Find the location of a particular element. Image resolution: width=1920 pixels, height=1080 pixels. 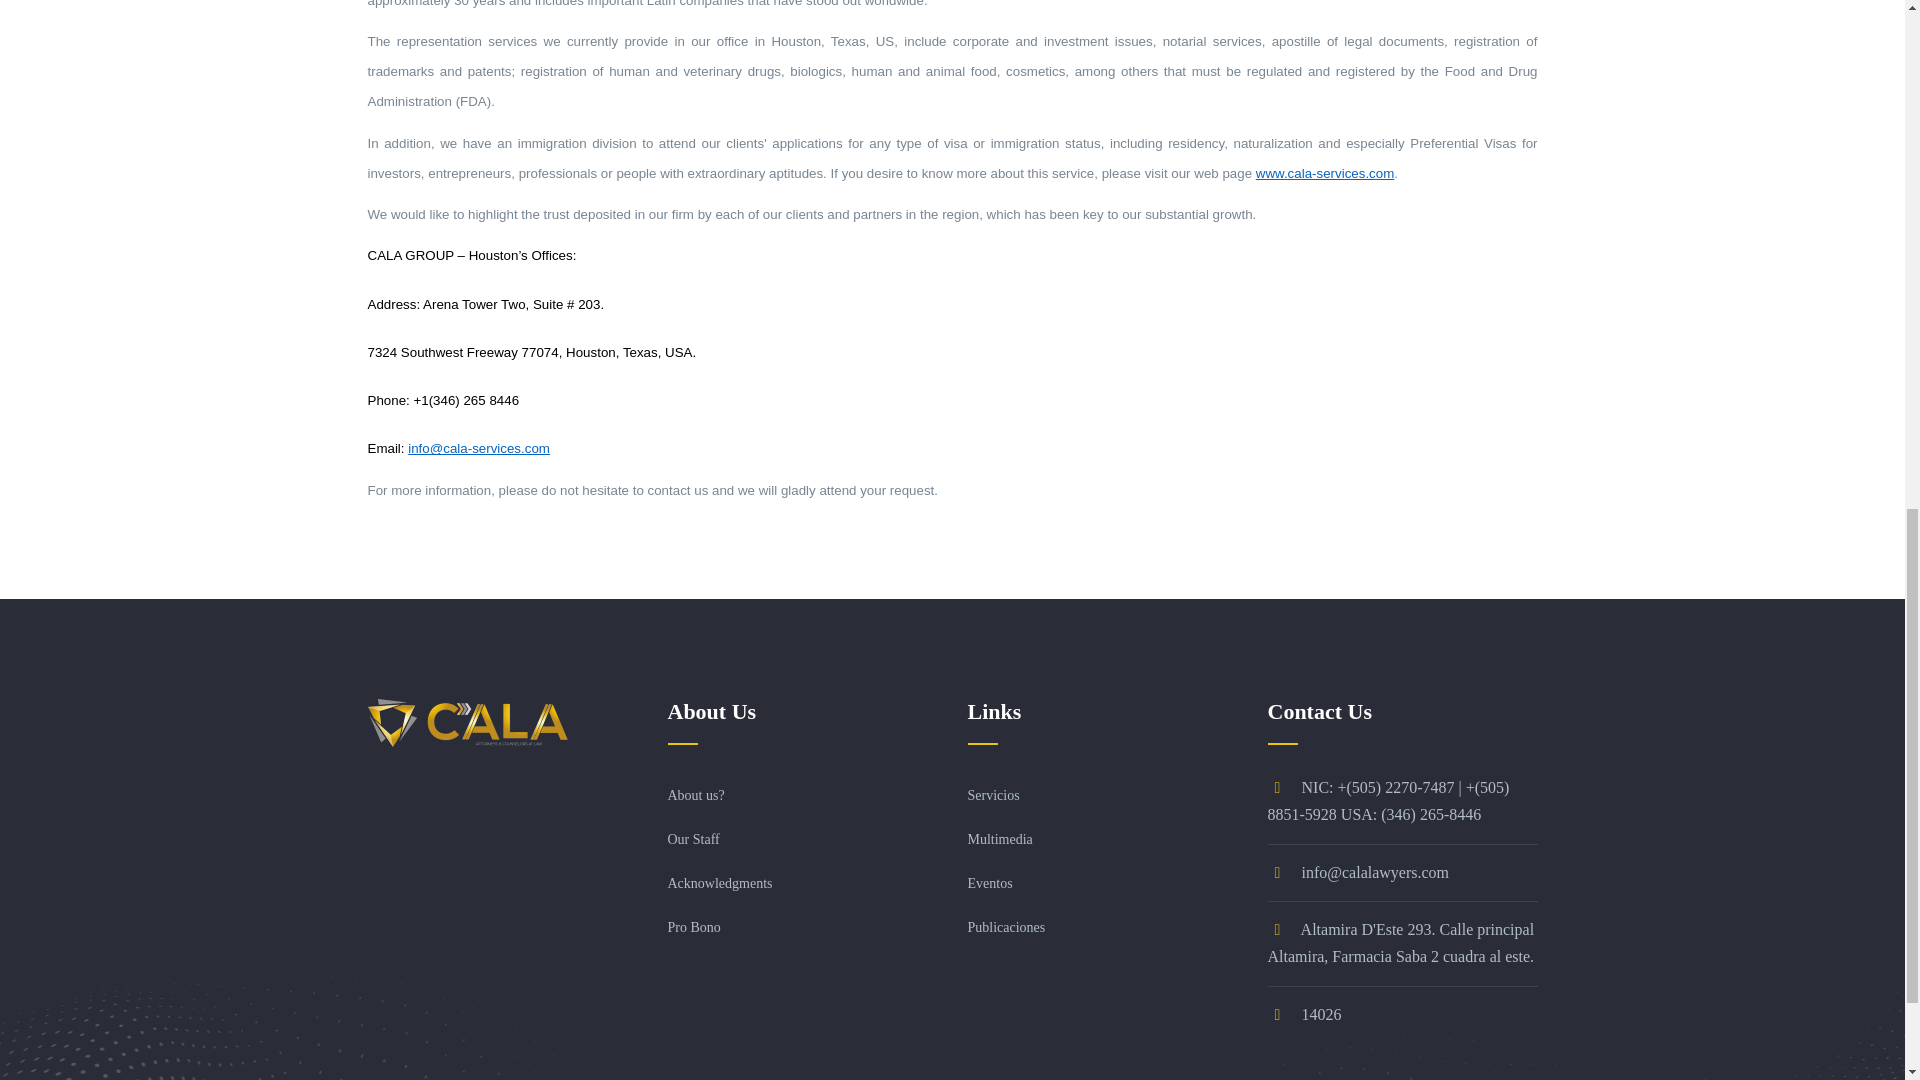

Eventos is located at coordinates (990, 883).